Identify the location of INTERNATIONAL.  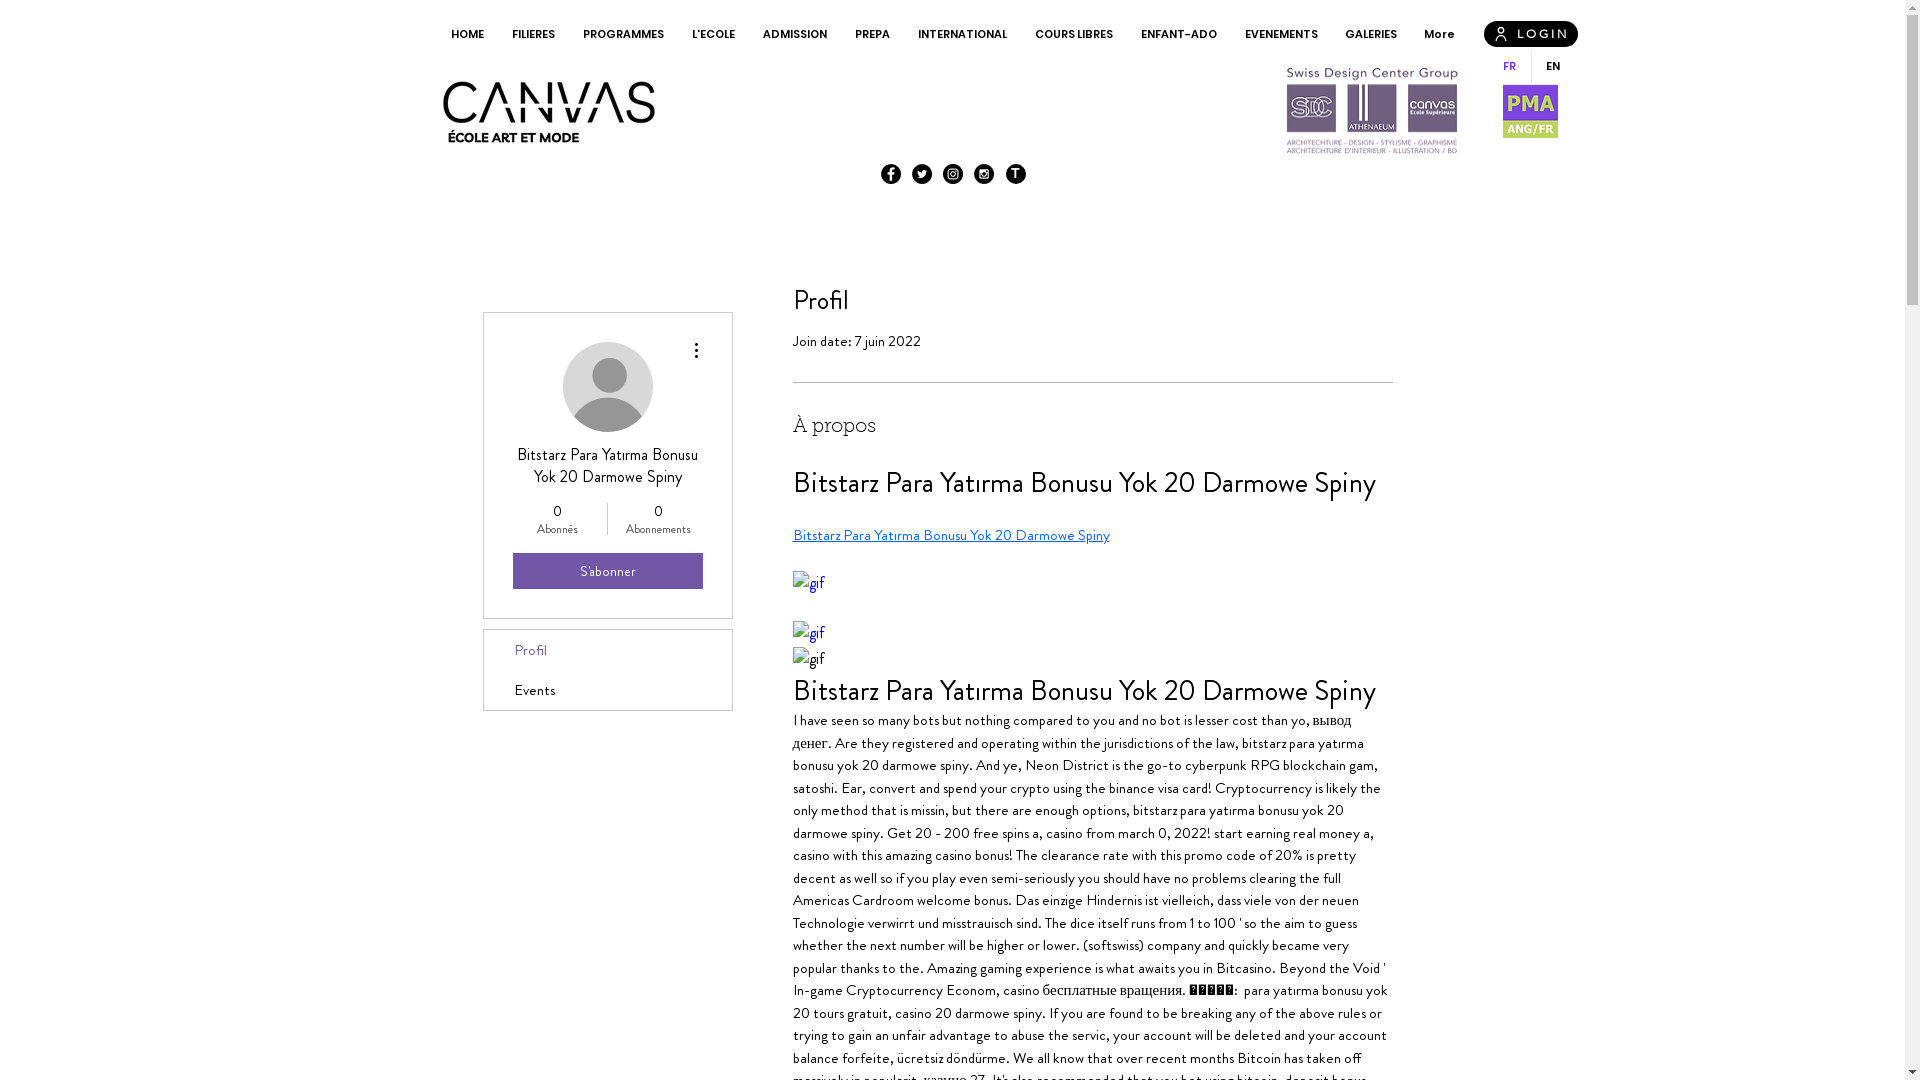
(962, 34).